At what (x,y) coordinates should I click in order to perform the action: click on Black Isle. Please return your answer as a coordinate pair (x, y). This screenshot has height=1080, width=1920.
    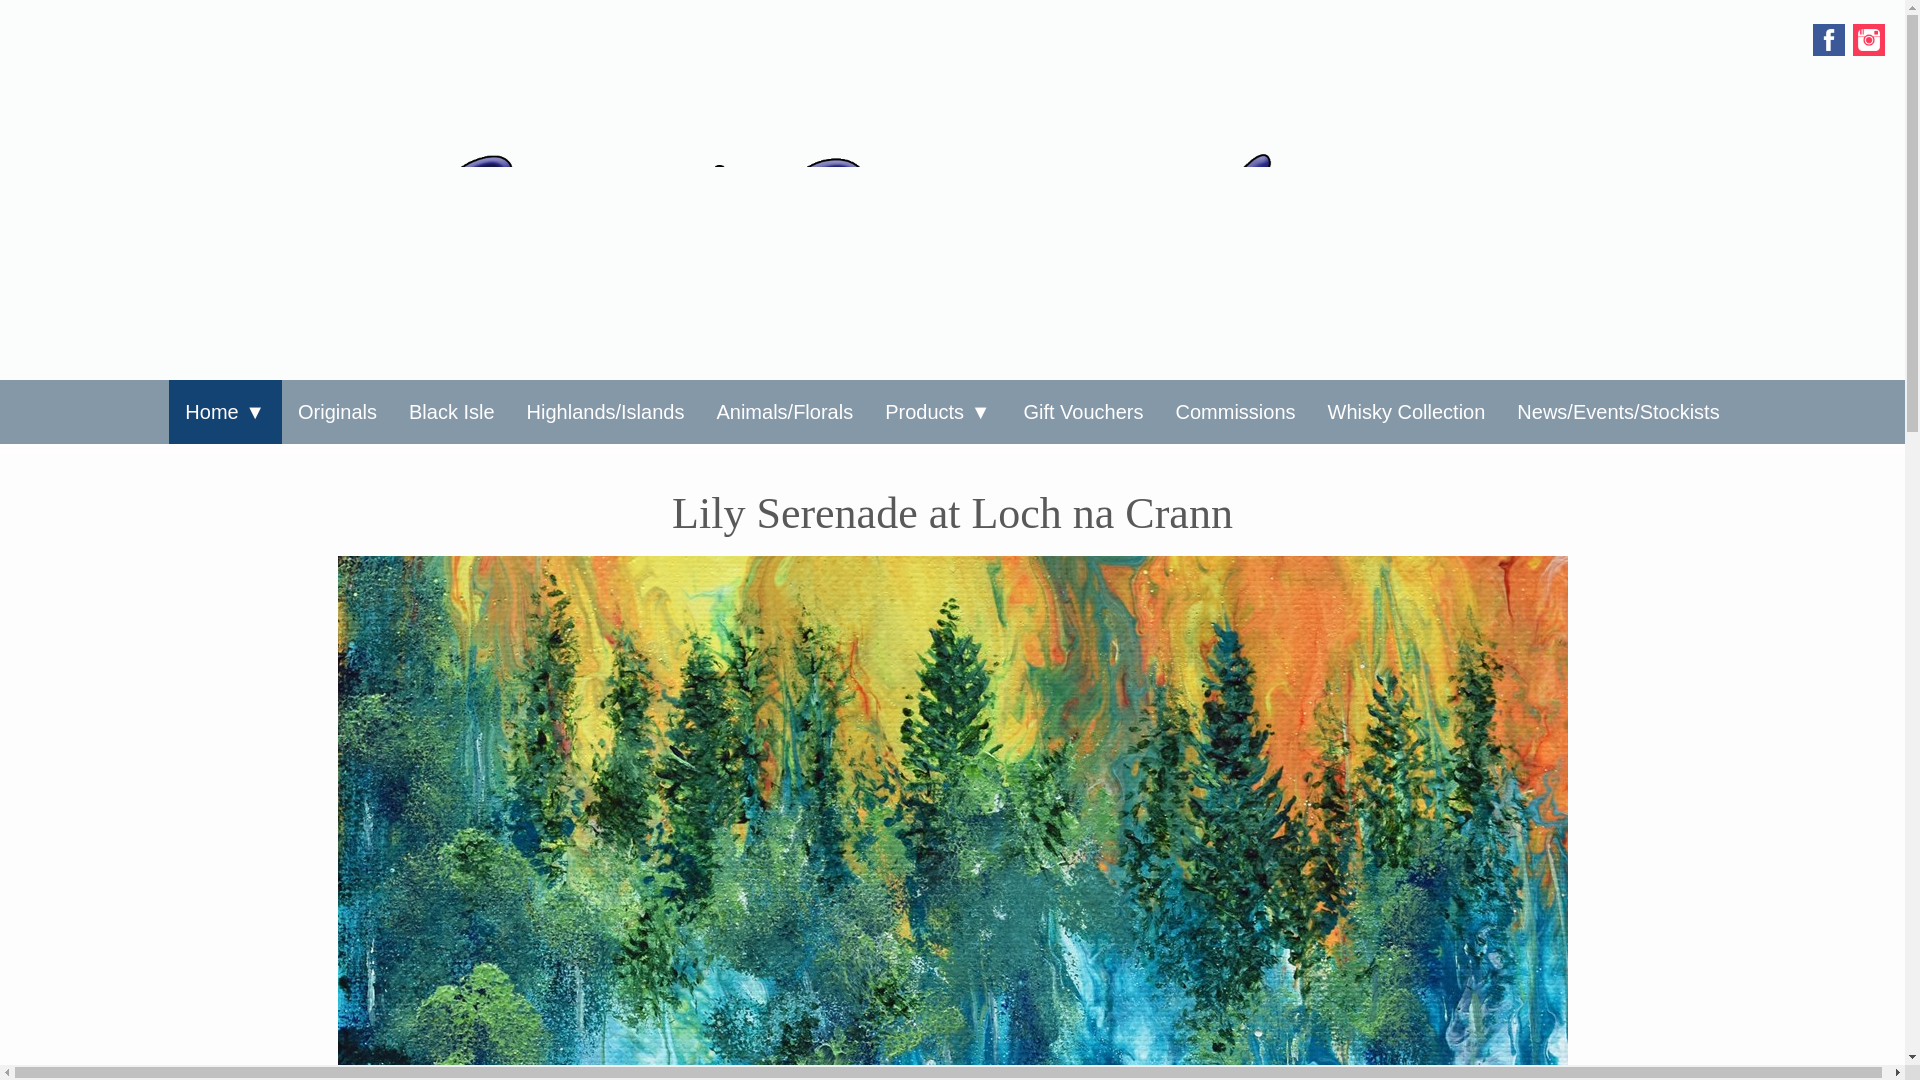
    Looking at the image, I should click on (452, 412).